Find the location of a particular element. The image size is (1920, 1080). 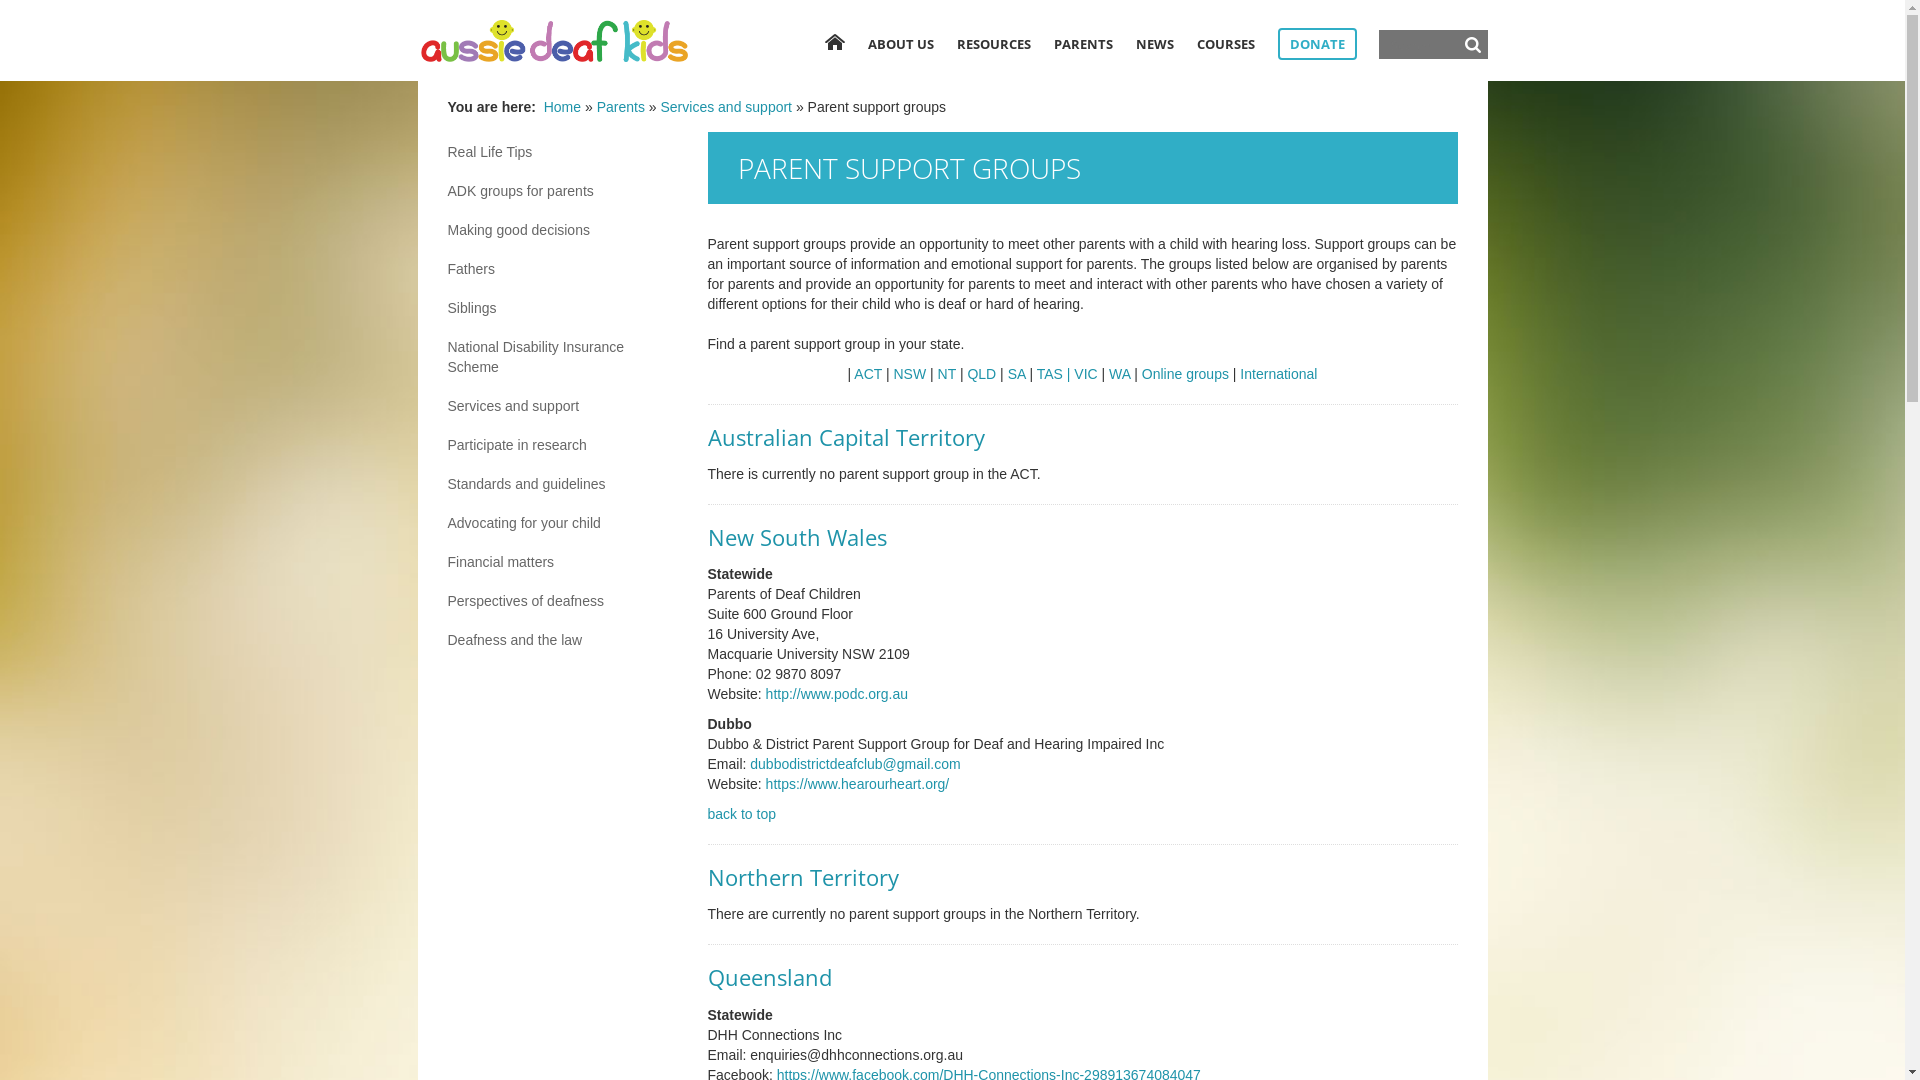

Deafness and the law is located at coordinates (563, 640).